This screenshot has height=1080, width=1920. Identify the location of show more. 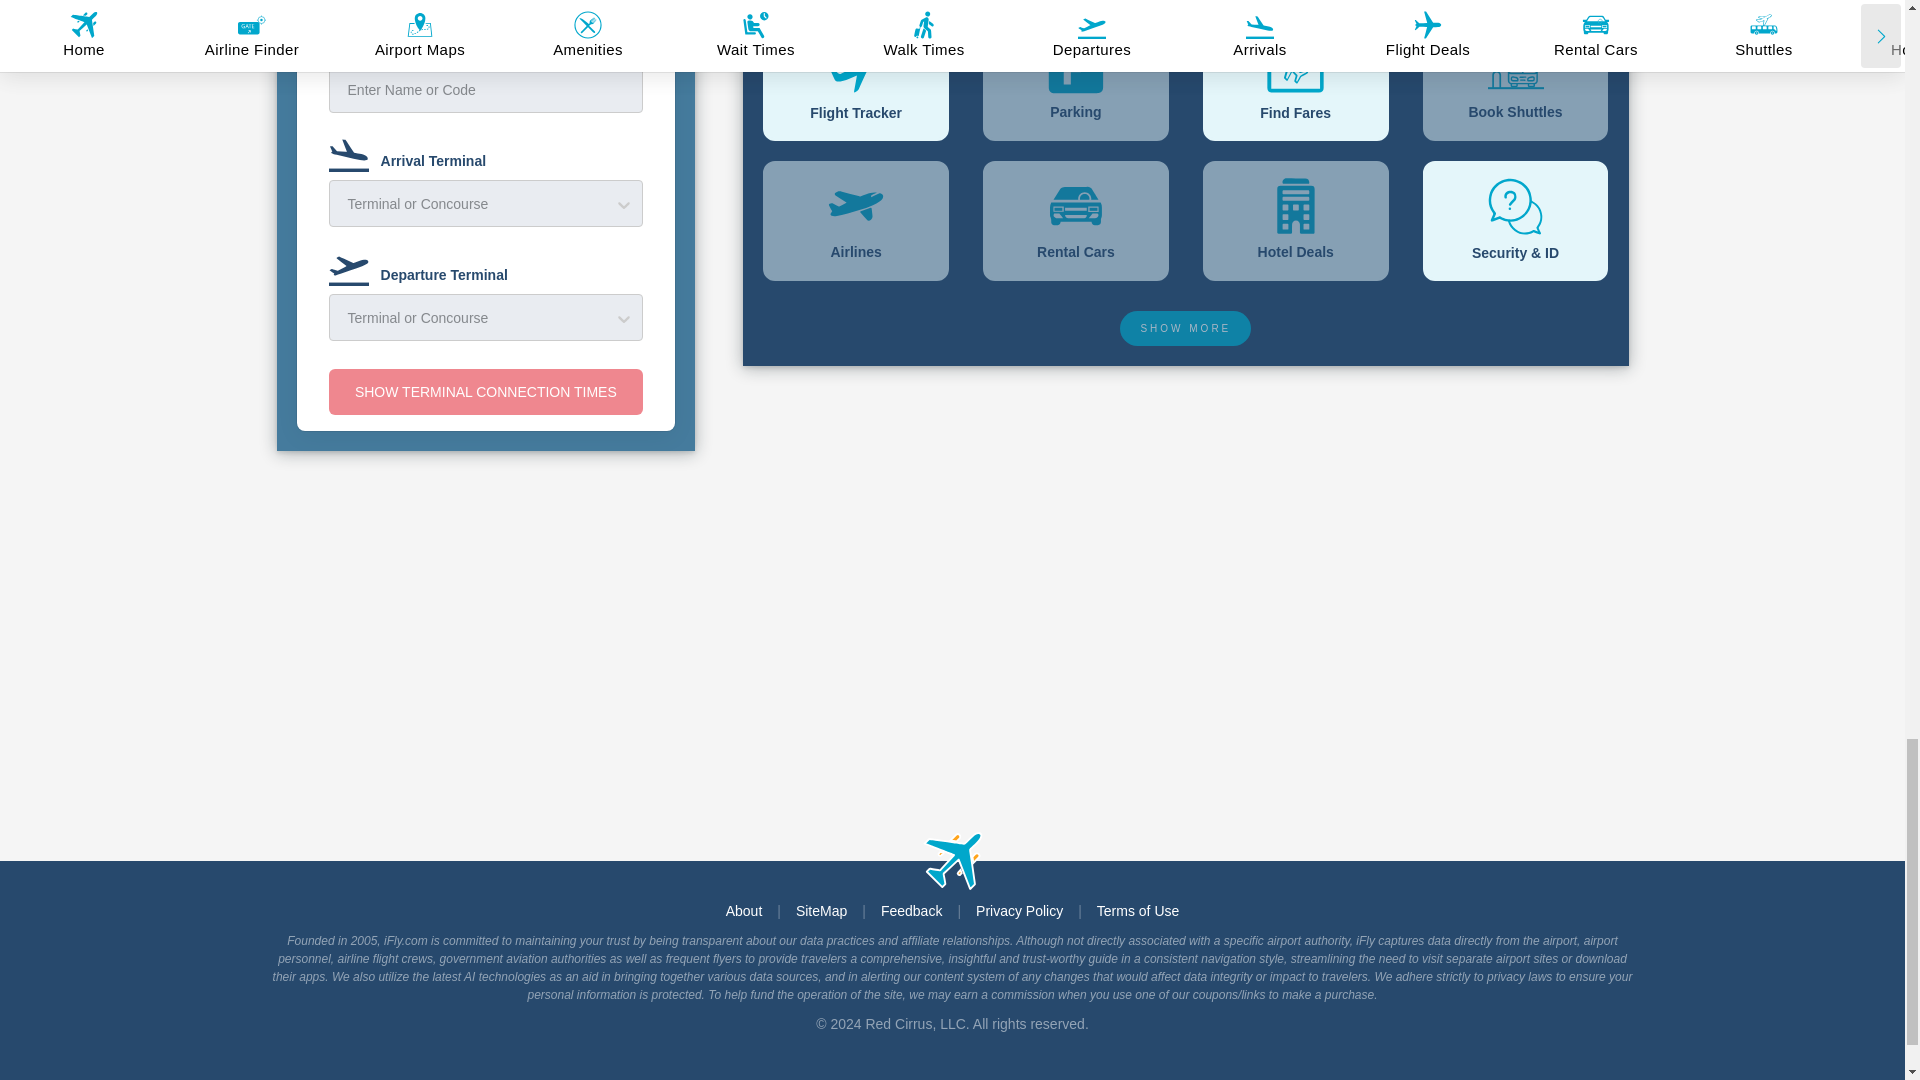
(1185, 326).